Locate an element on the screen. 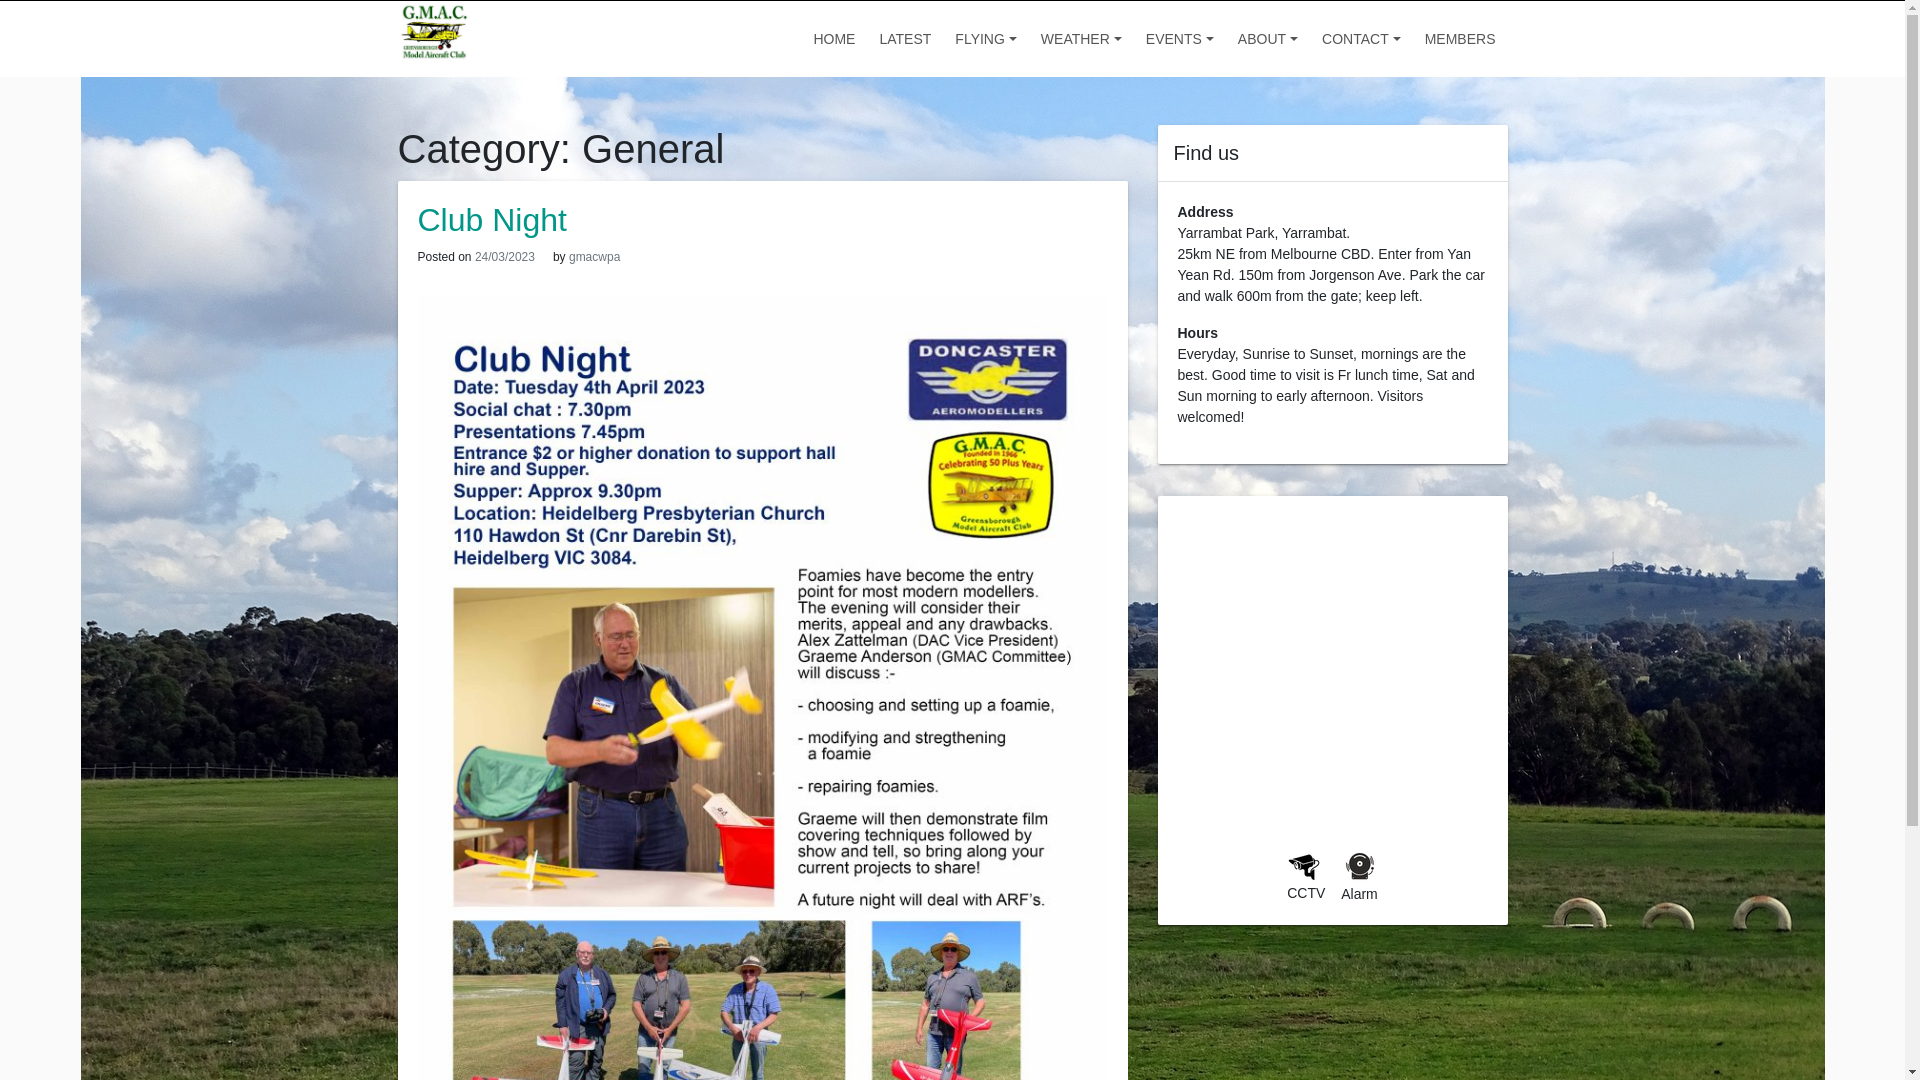 This screenshot has width=1920, height=1080. HOME is located at coordinates (834, 39).